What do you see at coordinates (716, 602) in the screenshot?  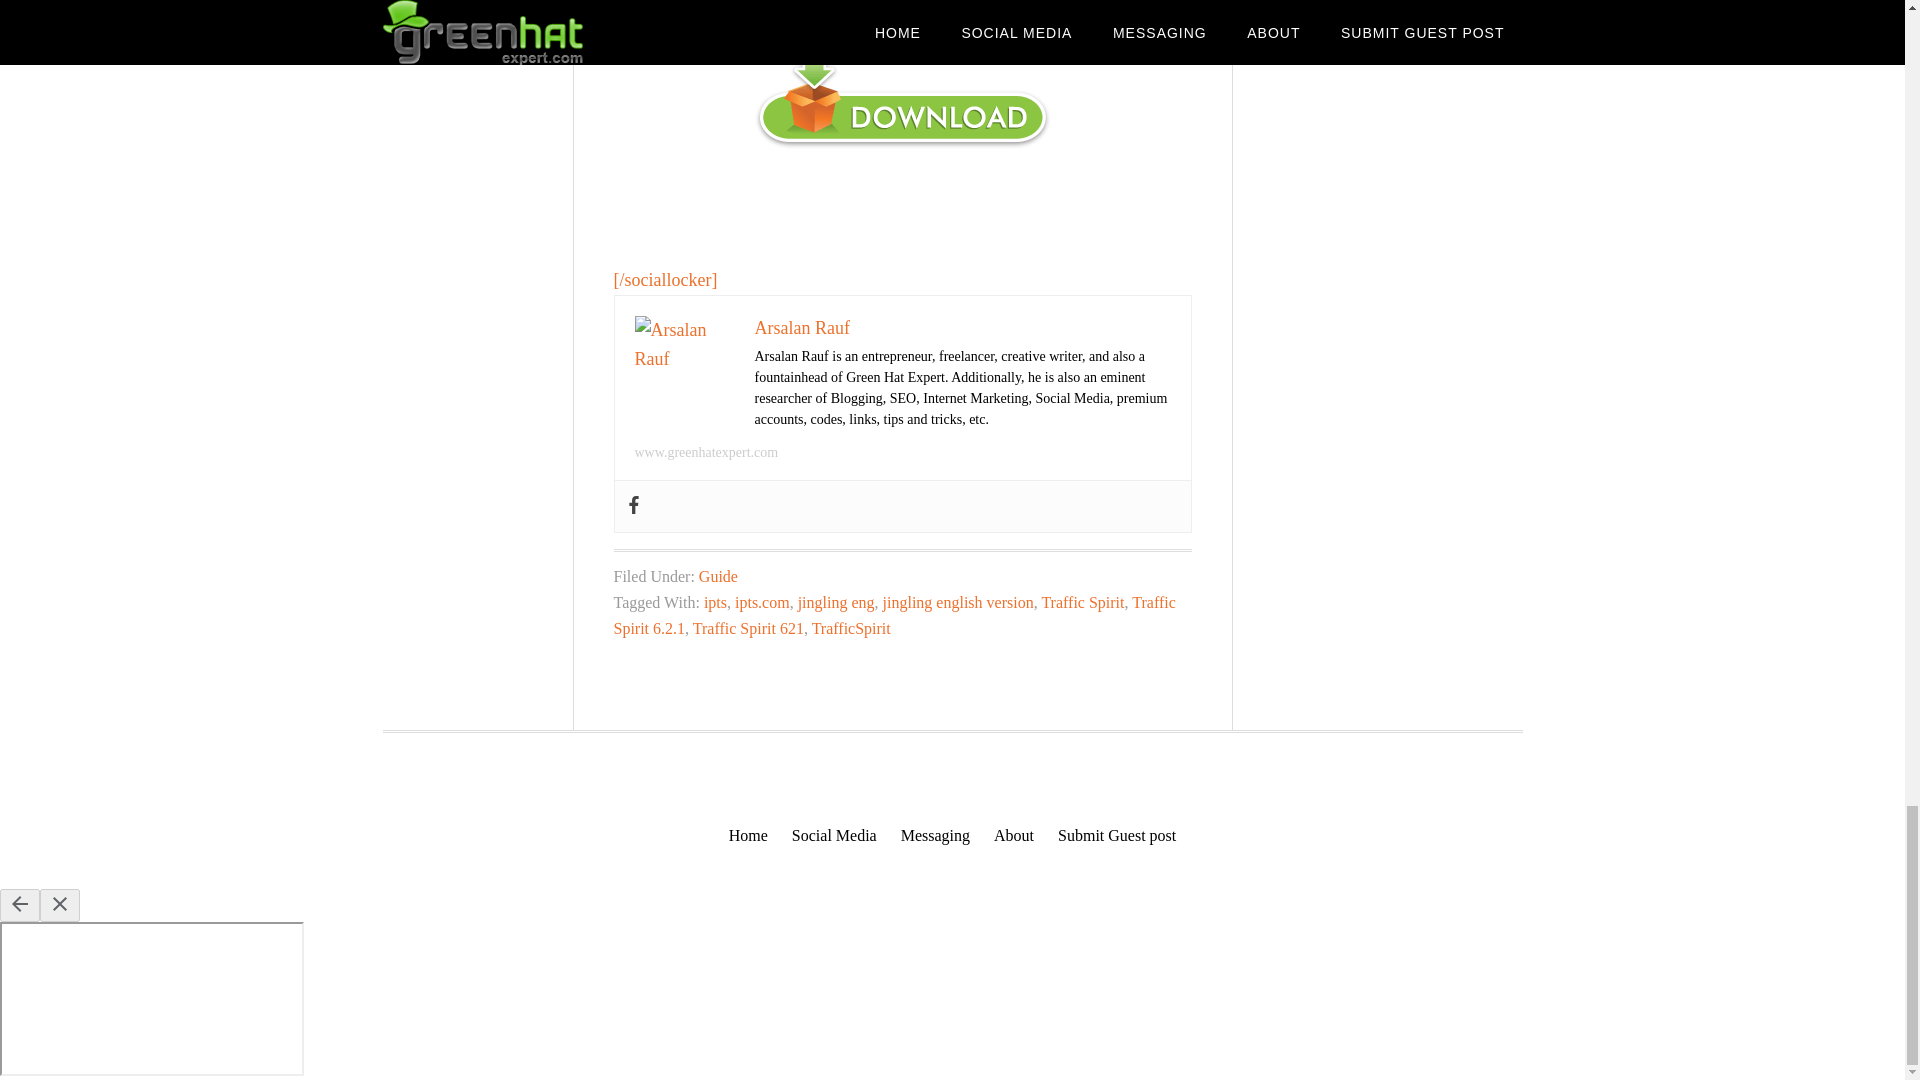 I see `ipts` at bounding box center [716, 602].